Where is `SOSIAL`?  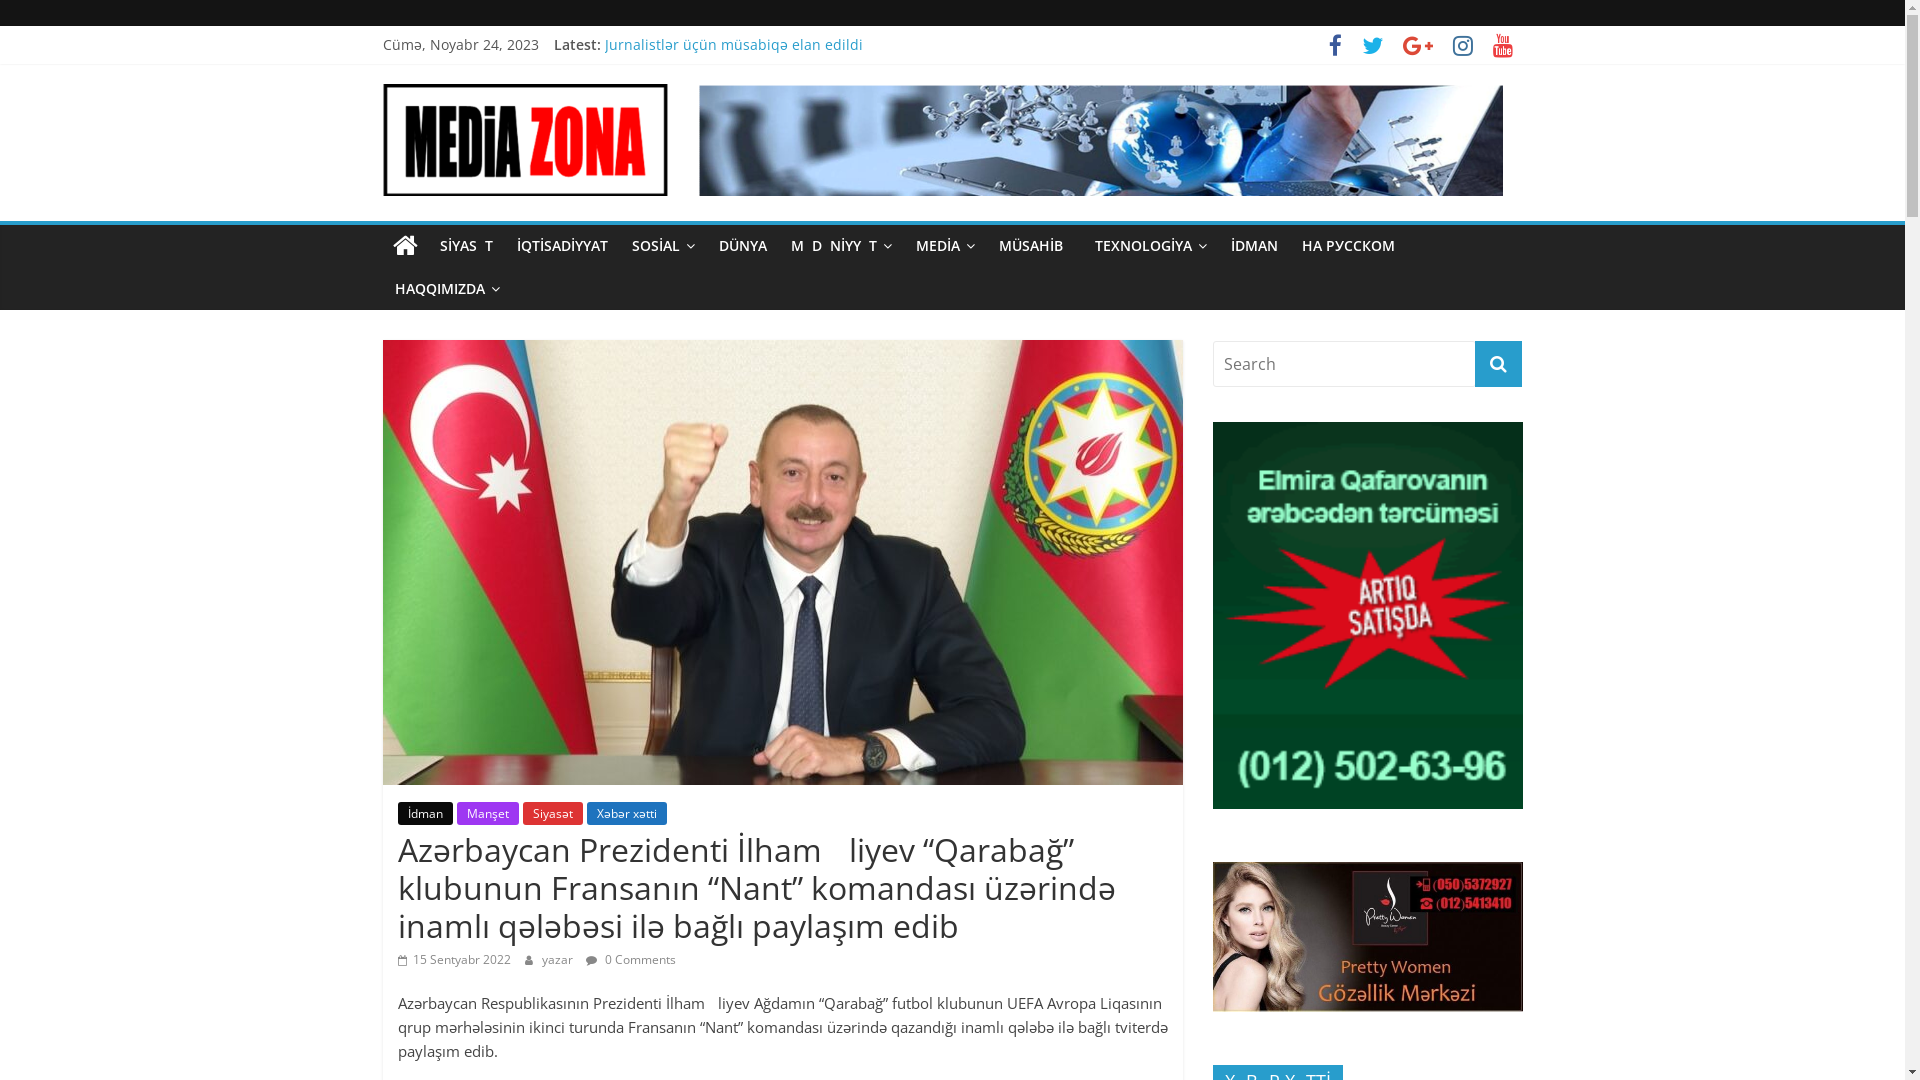 SOSIAL is located at coordinates (664, 246).